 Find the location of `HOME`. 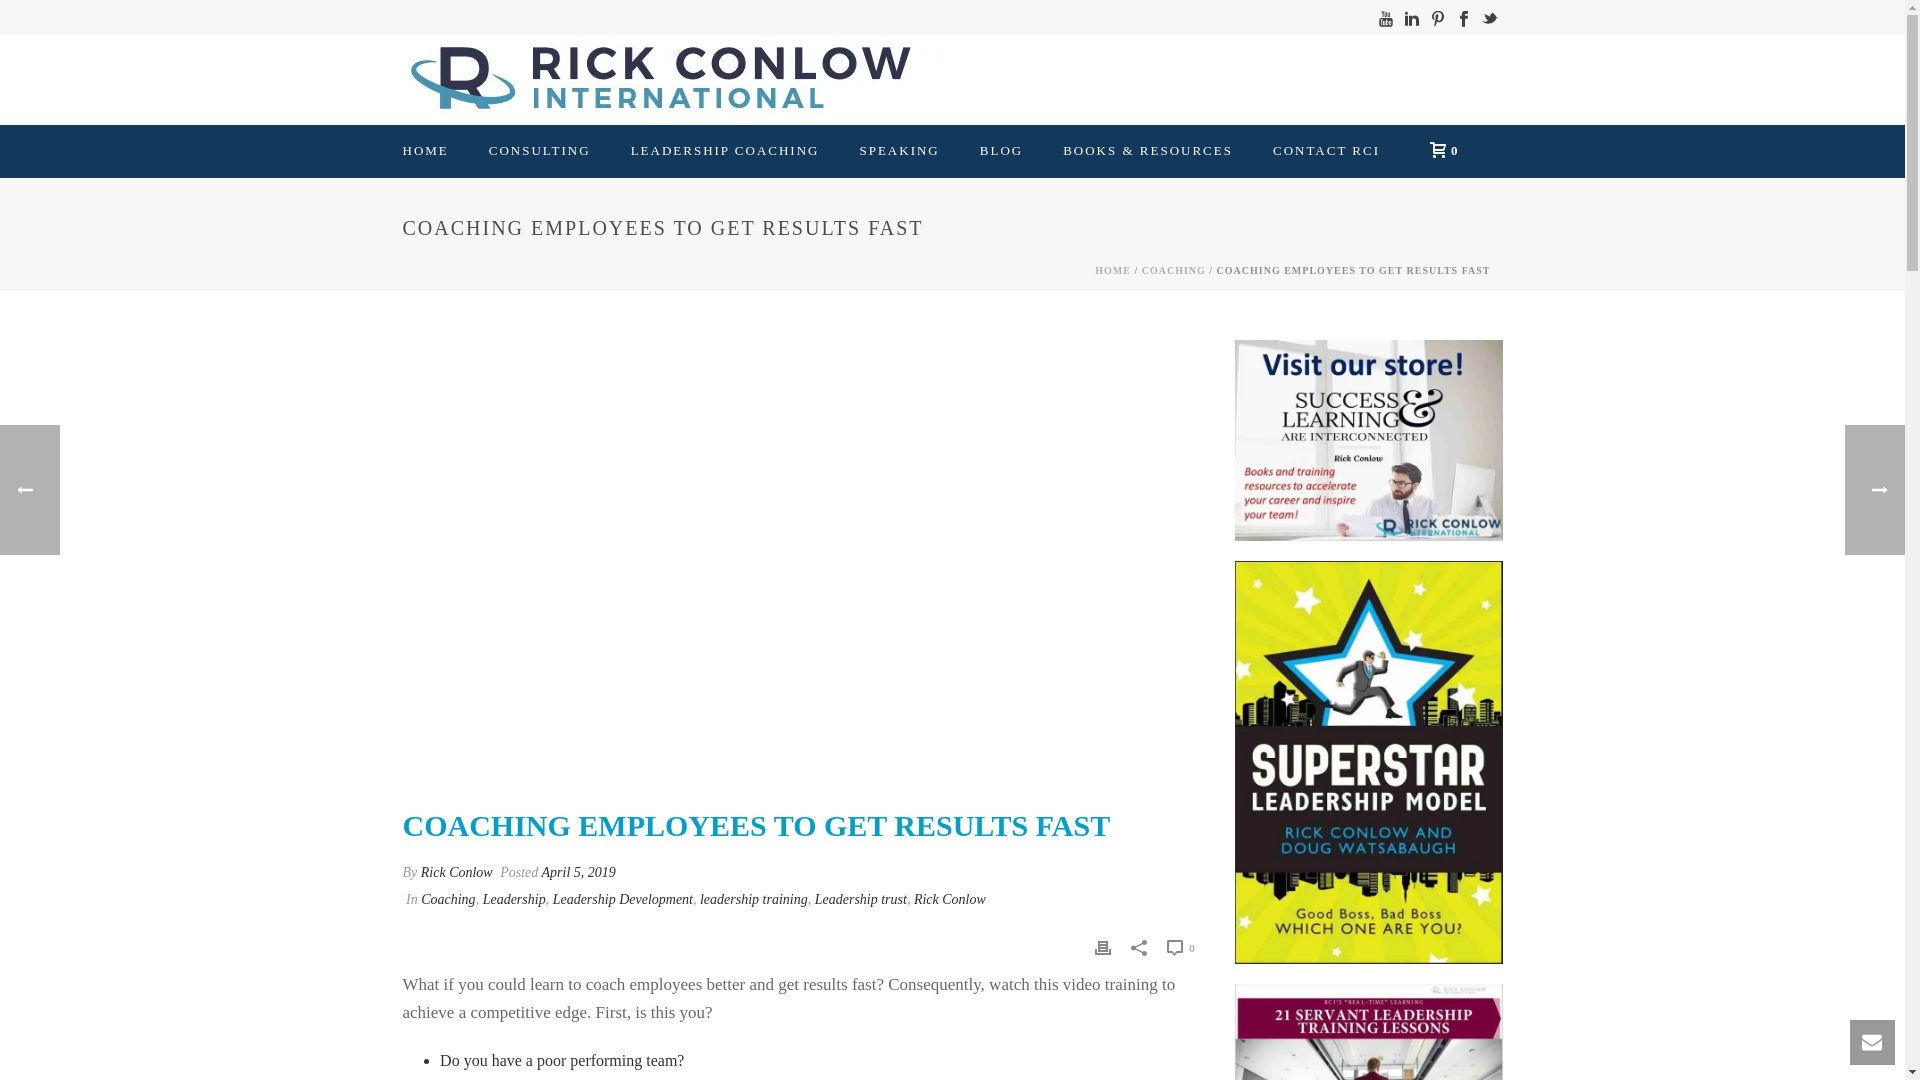

HOME is located at coordinates (425, 152).